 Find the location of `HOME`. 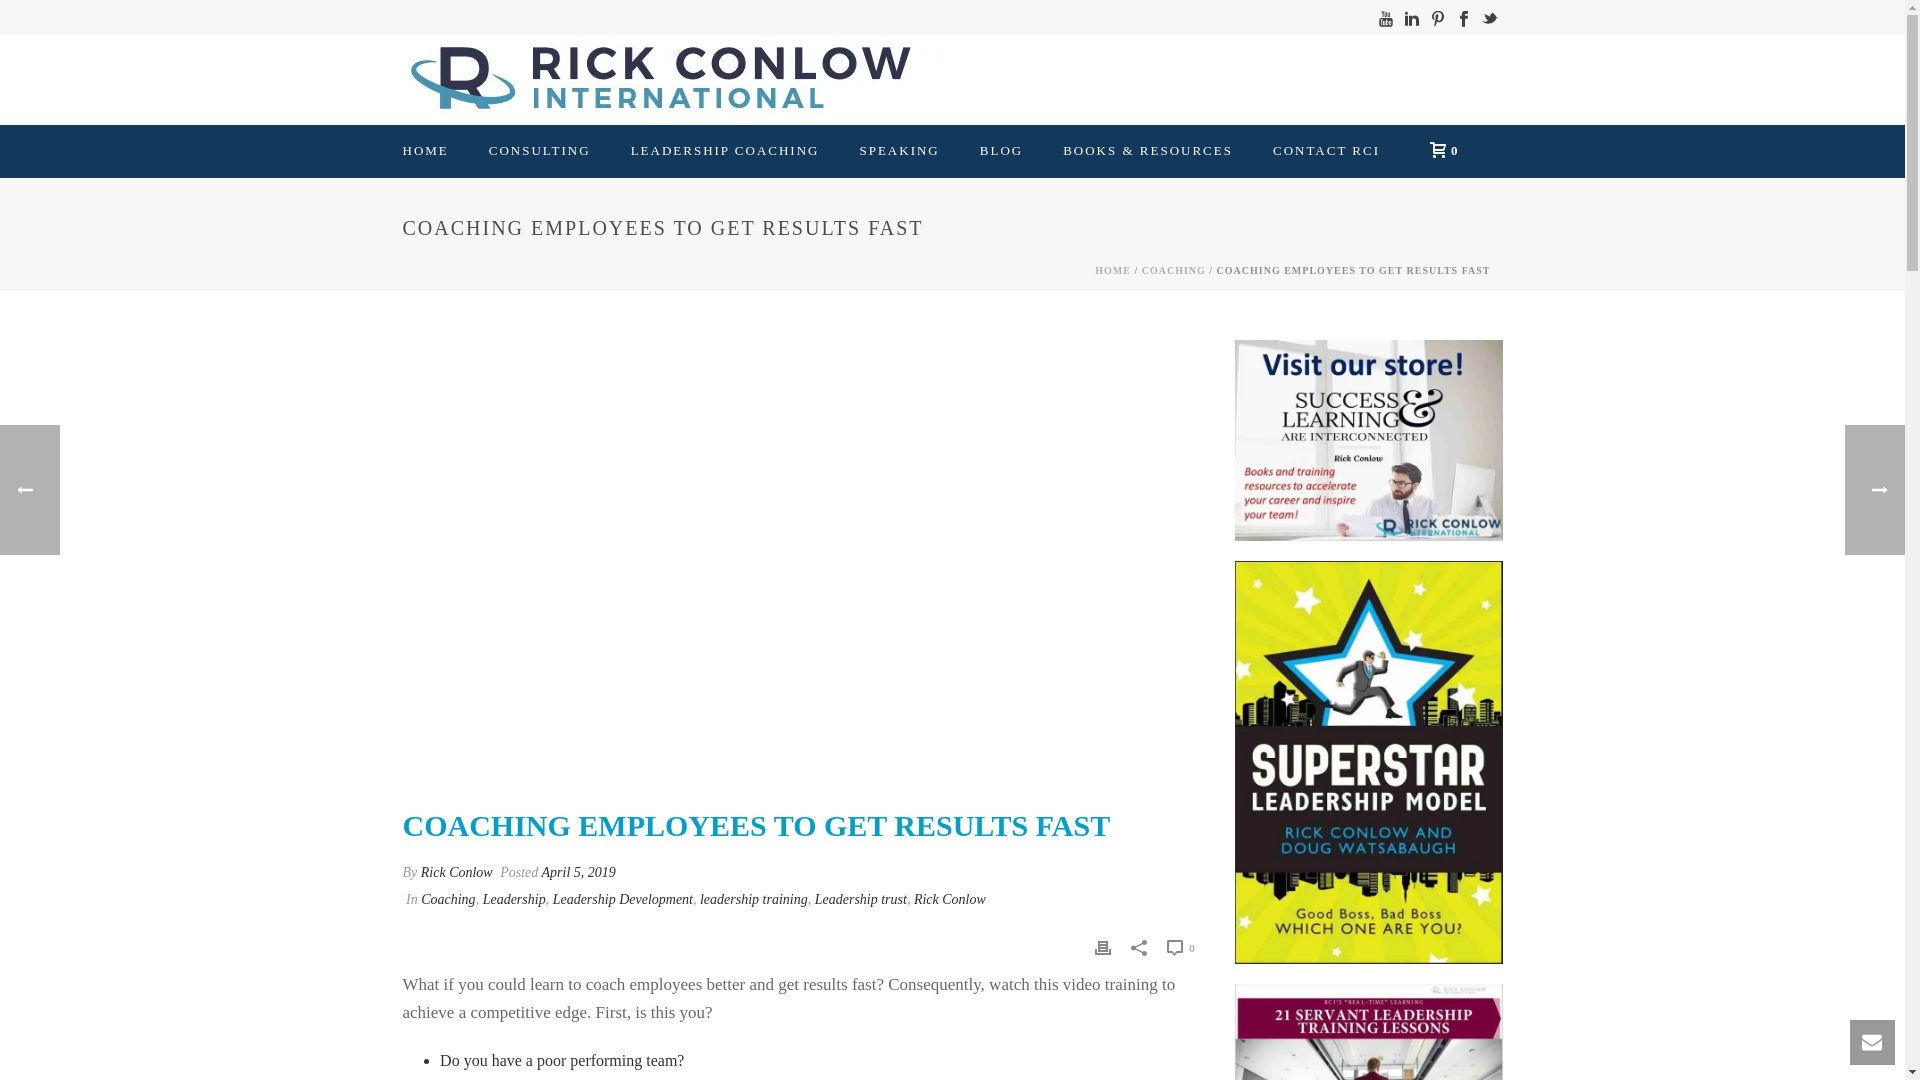

HOME is located at coordinates (425, 152).